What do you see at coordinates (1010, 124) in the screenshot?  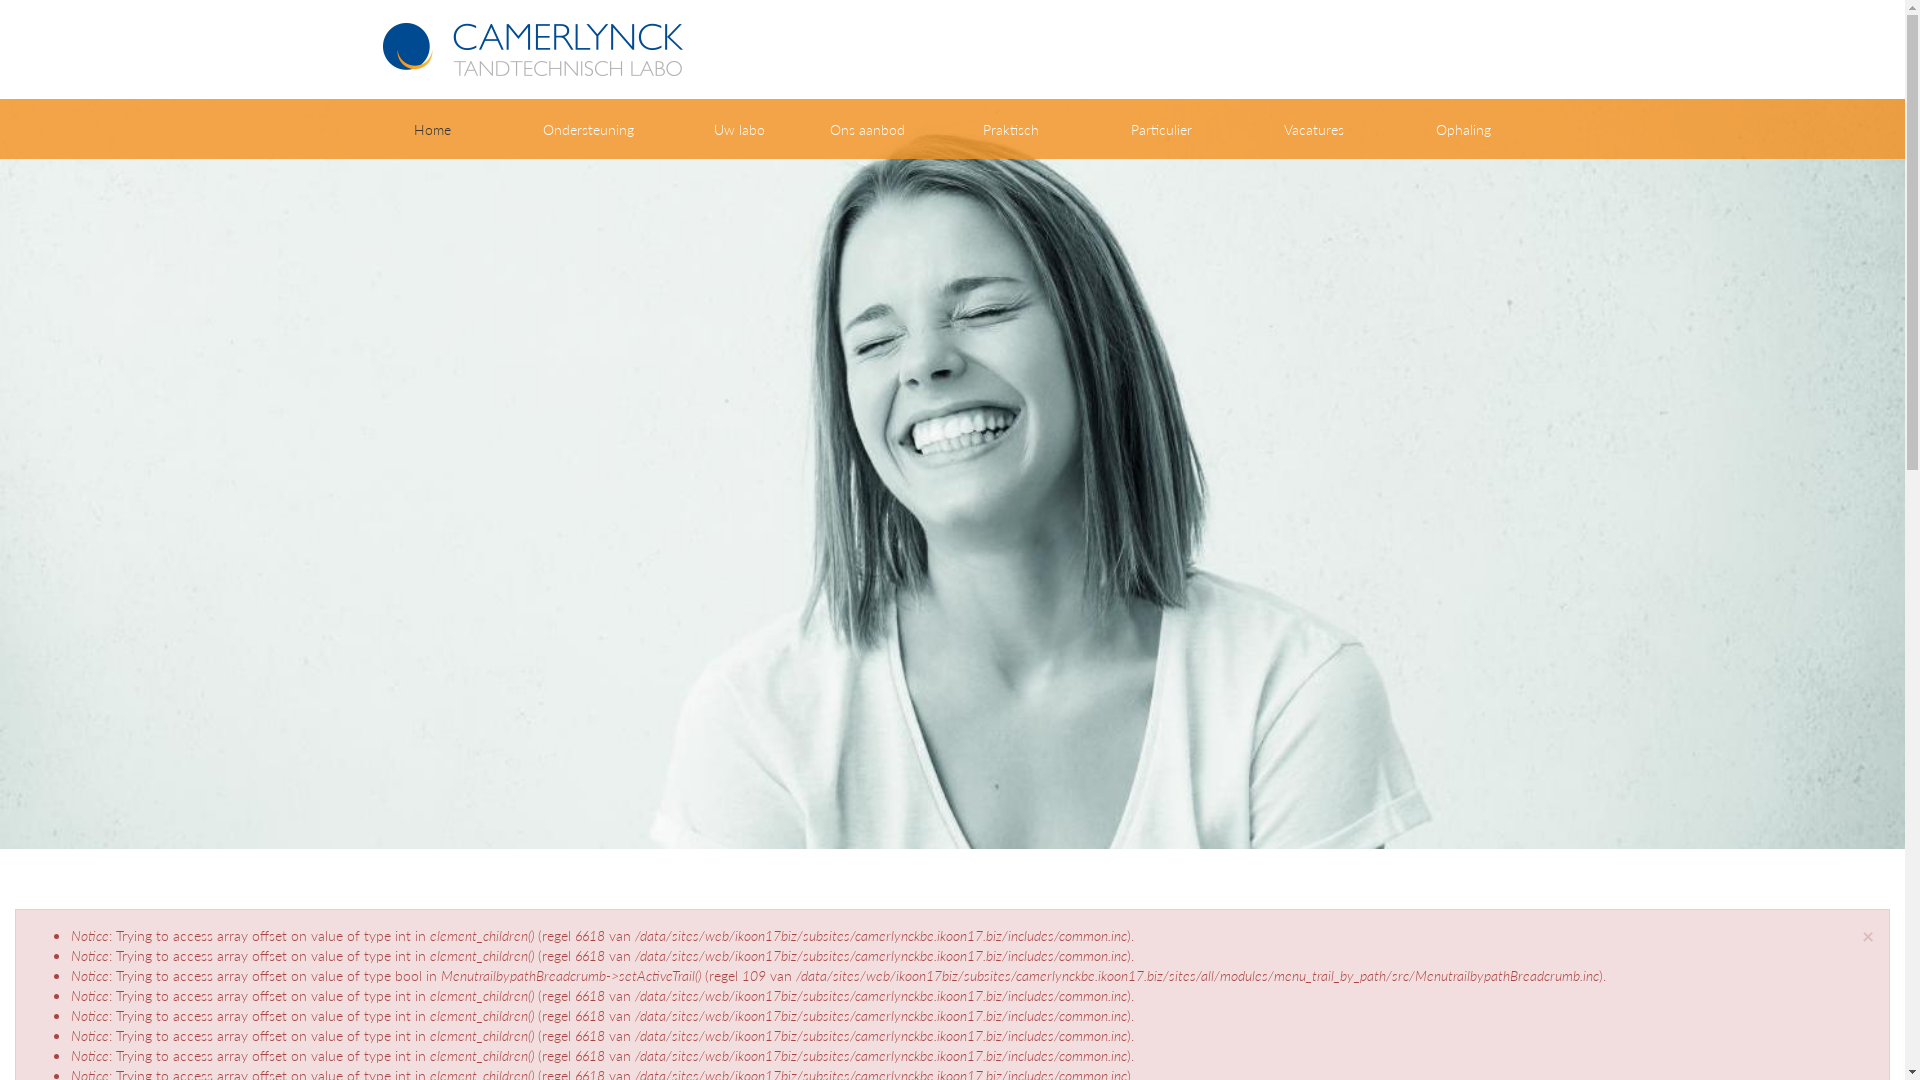 I see `Praktisch` at bounding box center [1010, 124].